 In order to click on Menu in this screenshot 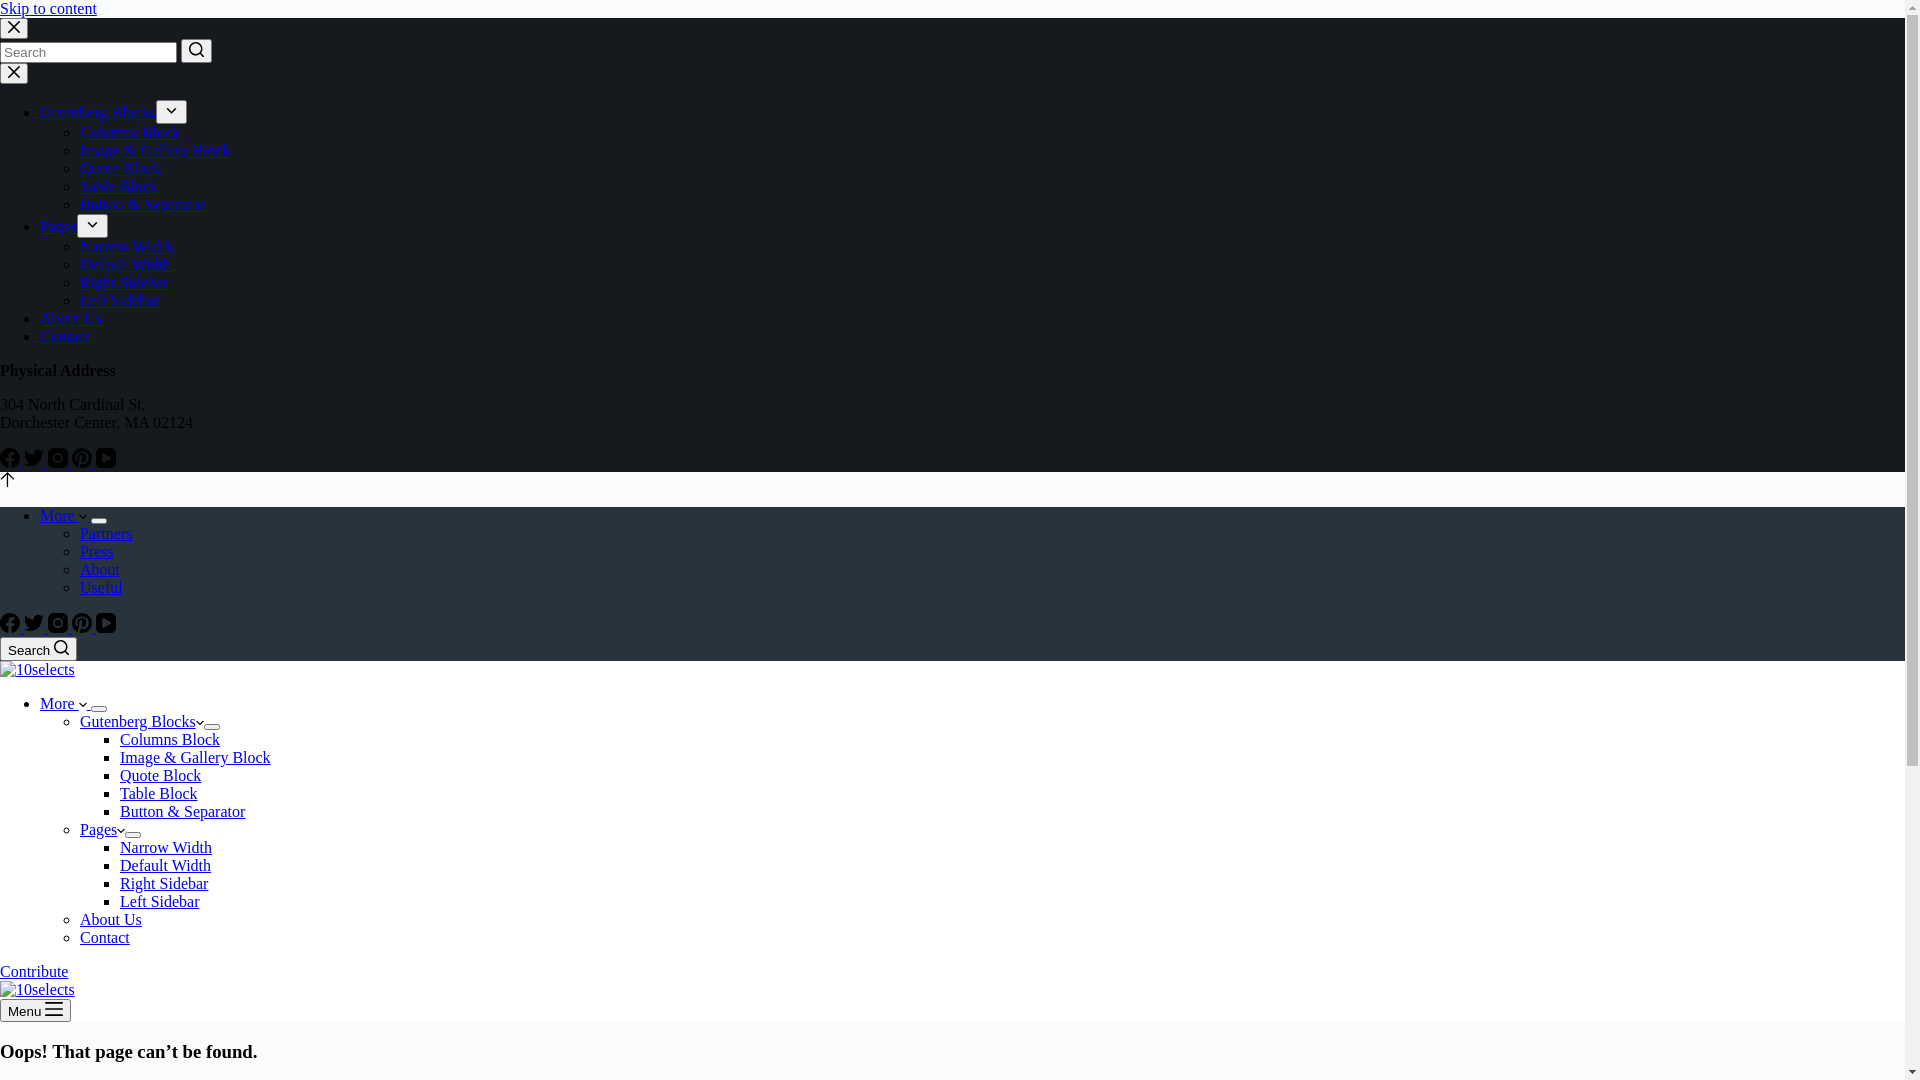, I will do `click(36, 1010)`.